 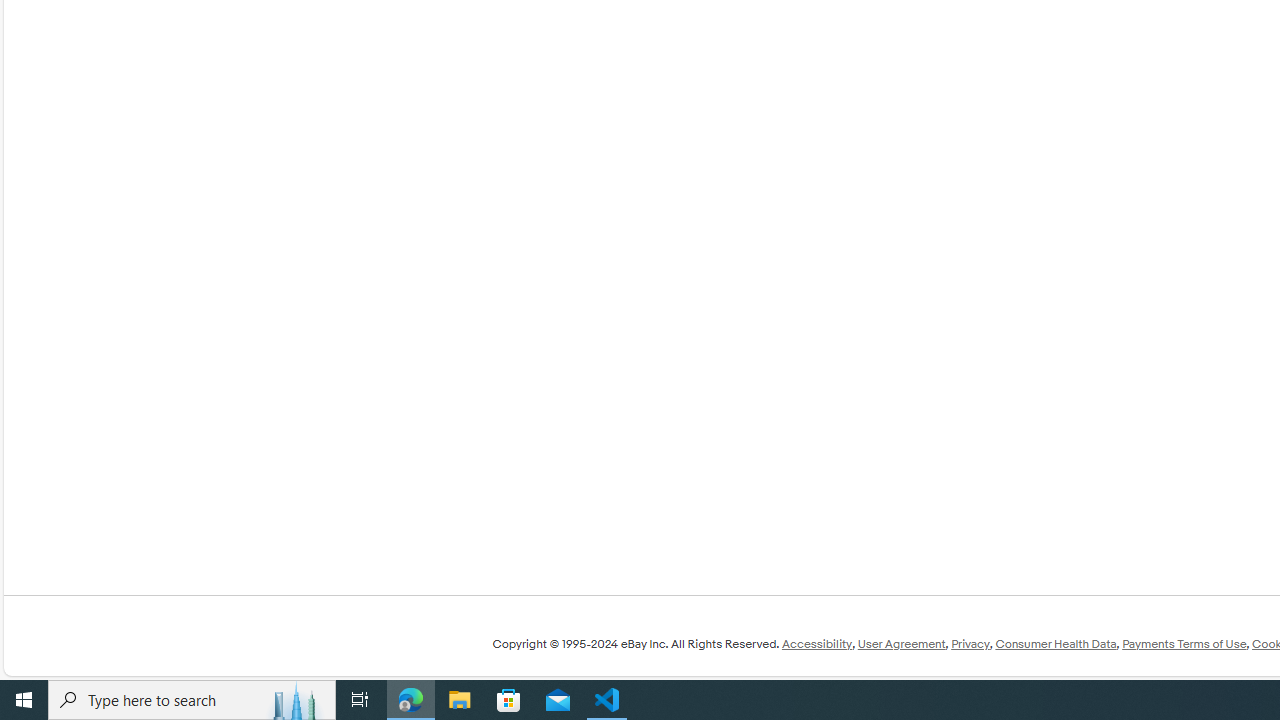 What do you see at coordinates (901, 644) in the screenshot?
I see `User Agreement` at bounding box center [901, 644].